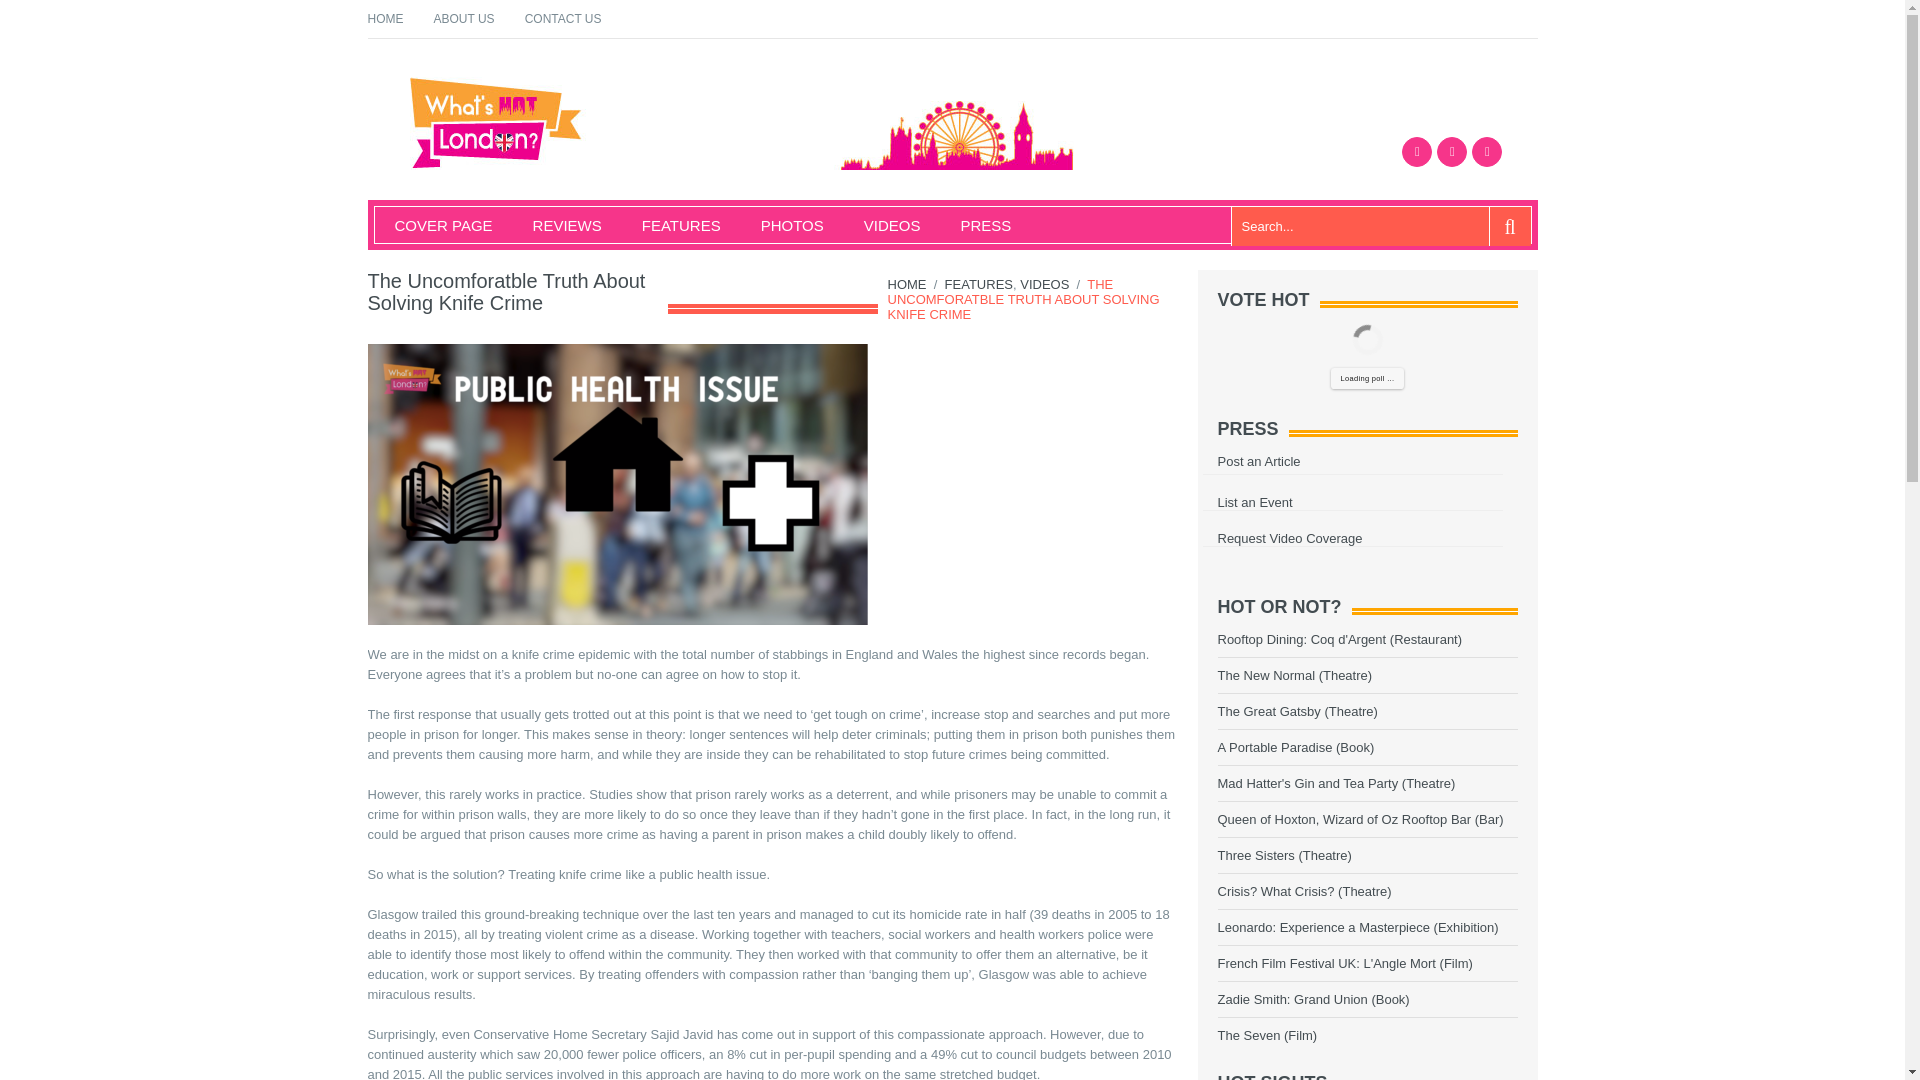 The width and height of the screenshot is (1920, 1080). What do you see at coordinates (978, 284) in the screenshot?
I see `FEATURES` at bounding box center [978, 284].